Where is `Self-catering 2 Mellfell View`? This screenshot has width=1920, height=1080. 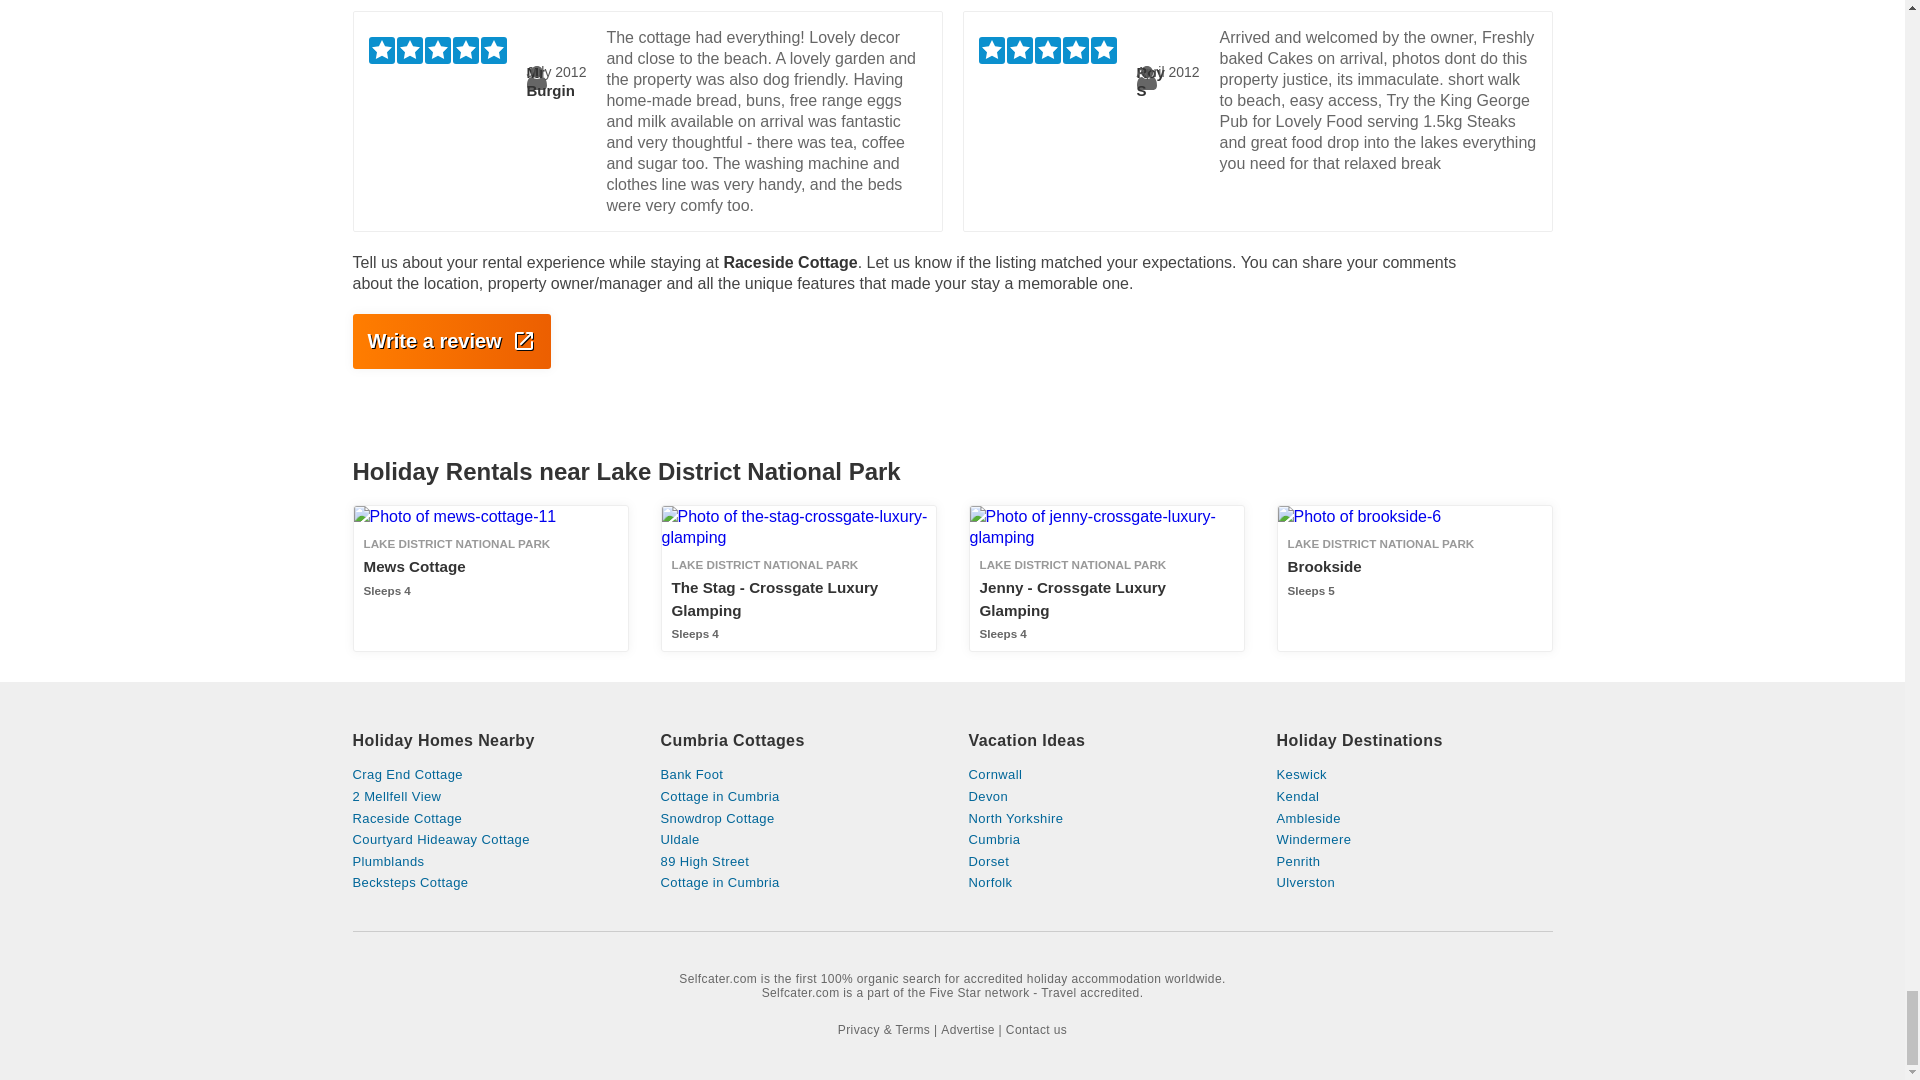 Self-catering 2 Mellfell View is located at coordinates (489, 796).